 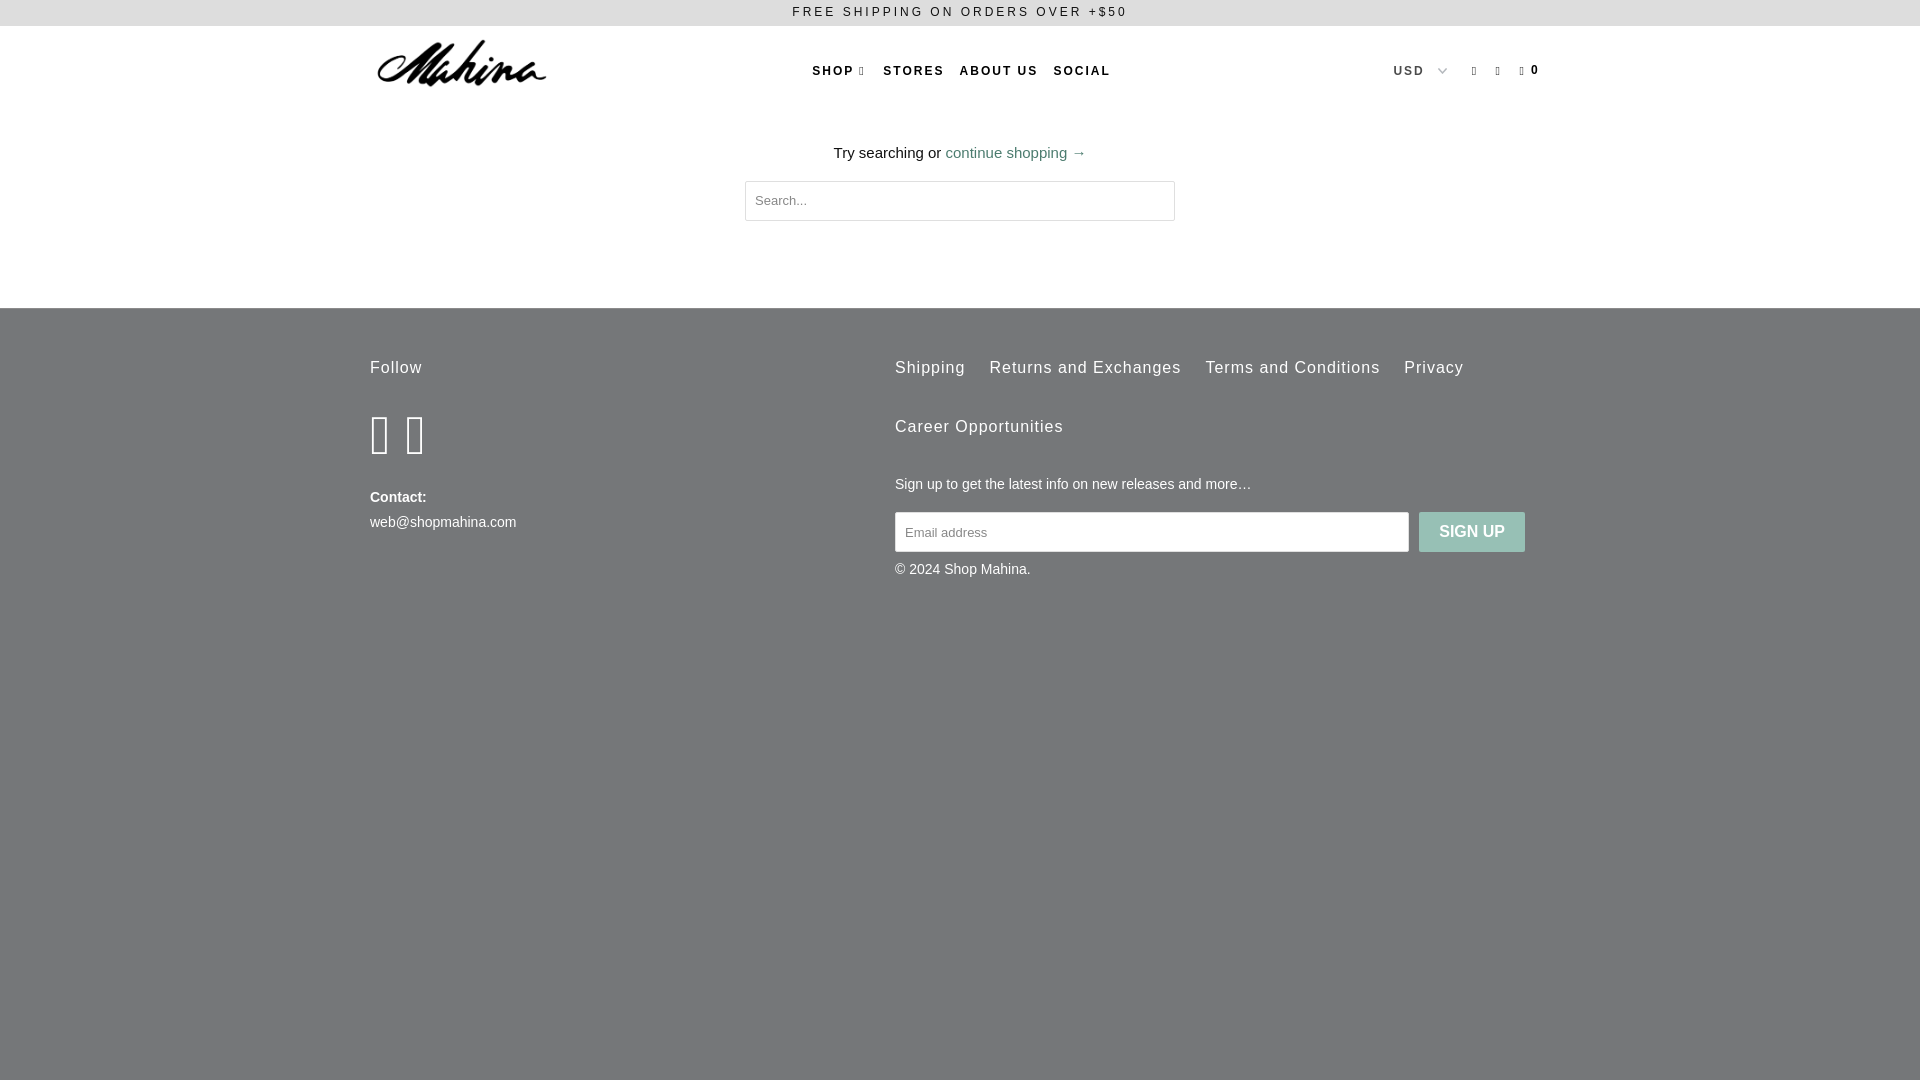 I want to click on Shop Mahina, so click(x=986, y=568).